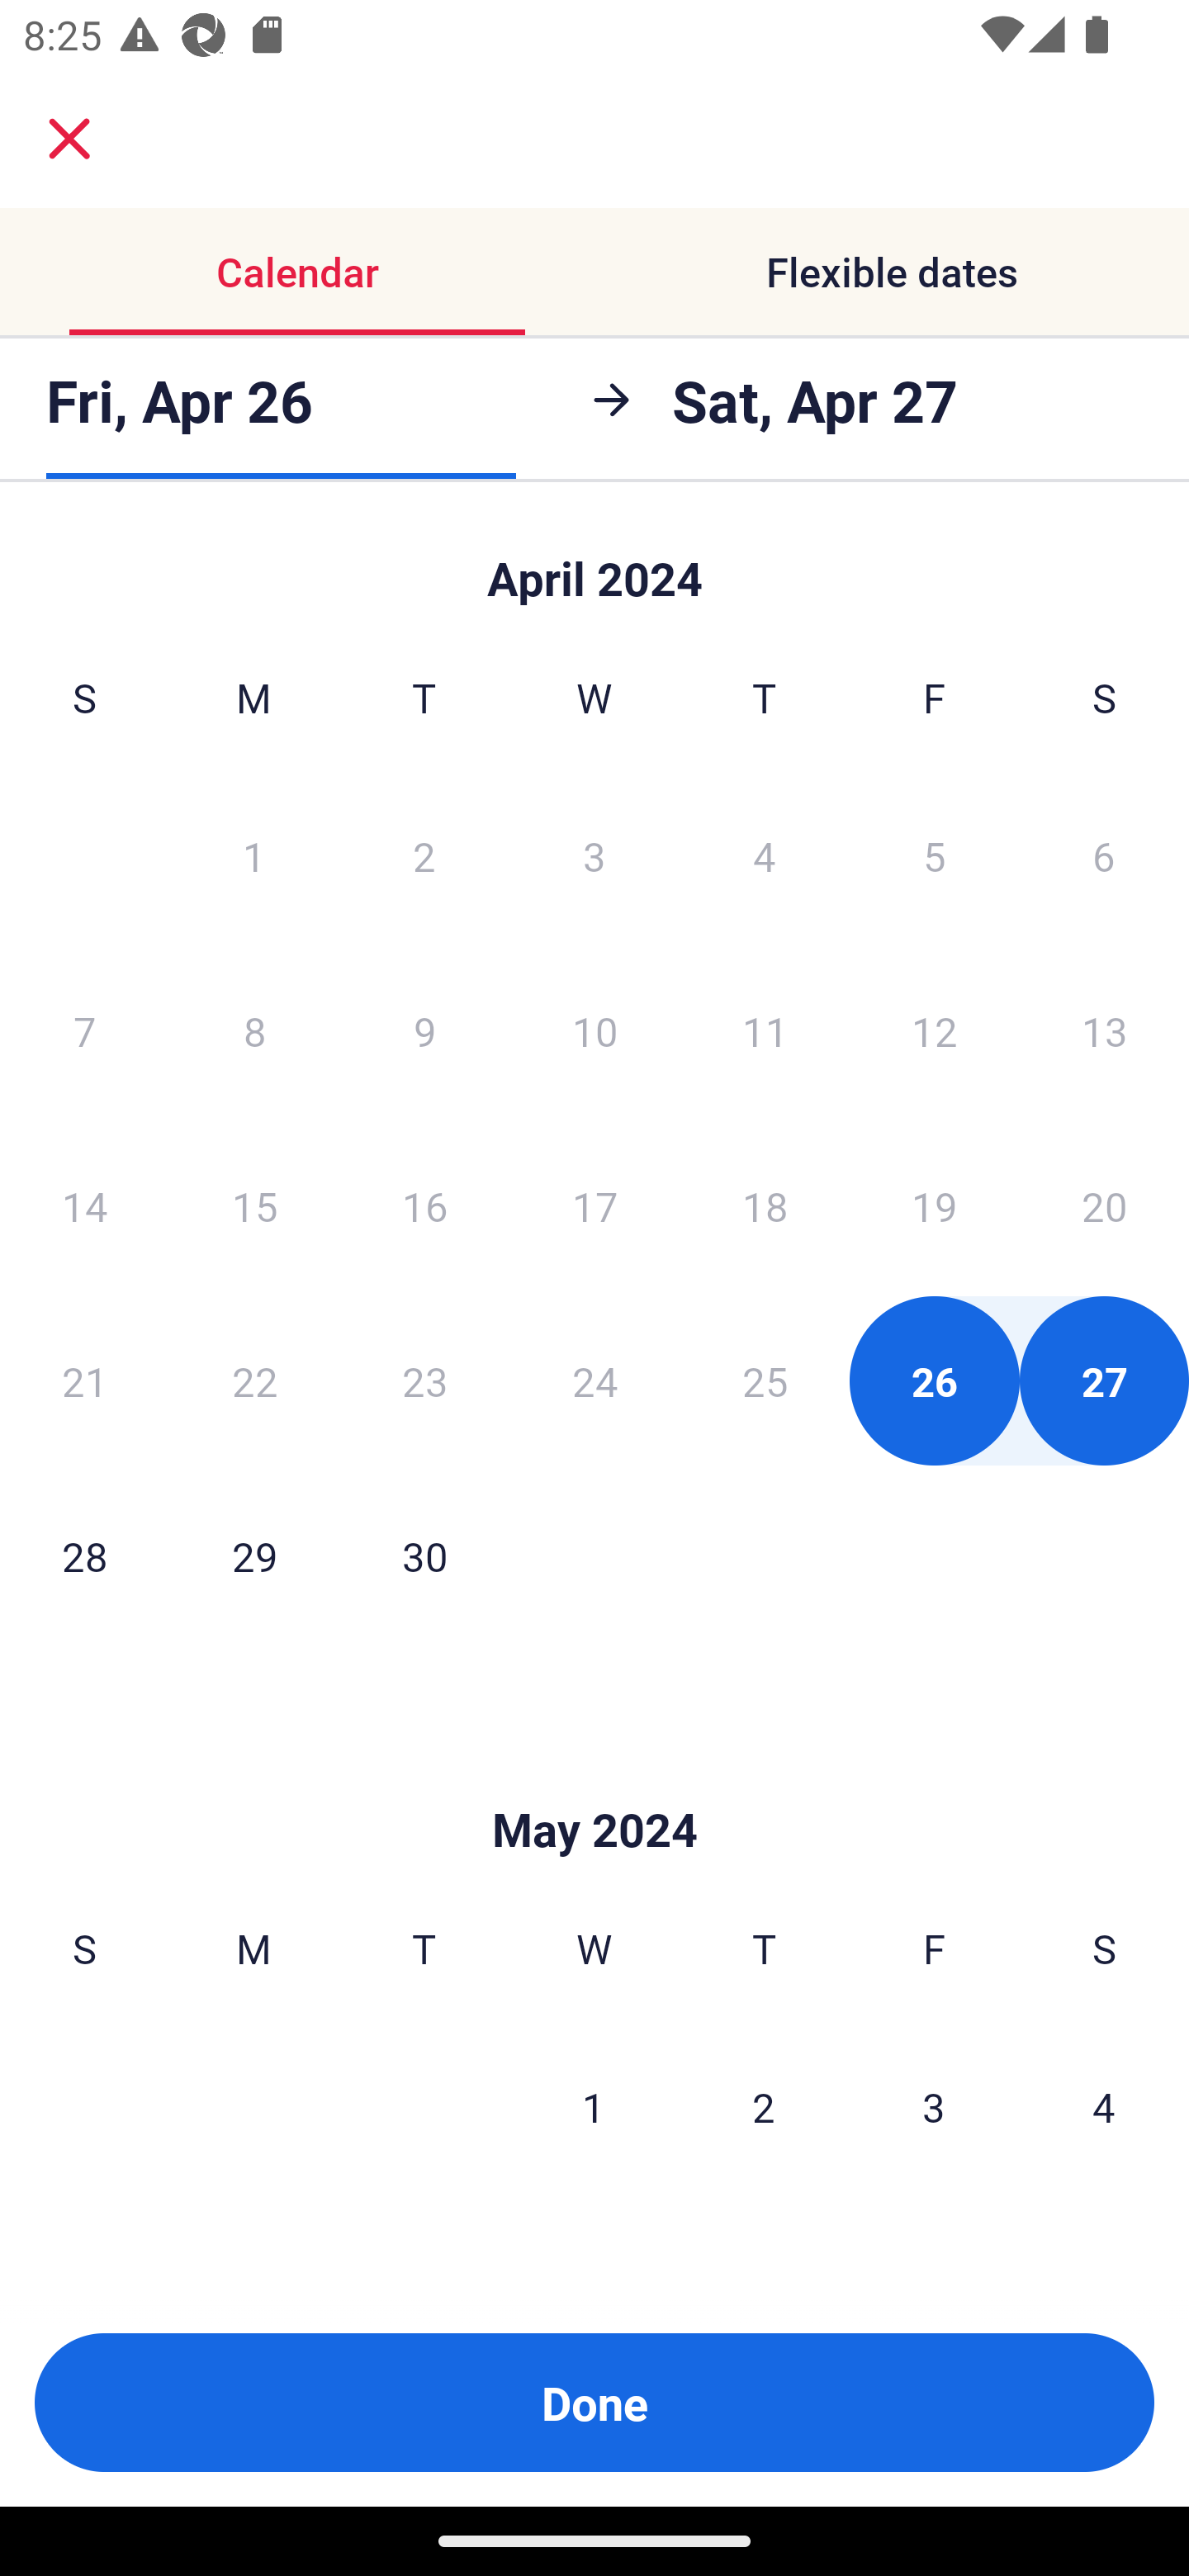 The image size is (1189, 2576). Describe the element at coordinates (765, 855) in the screenshot. I see `4 Thursday, April 4, 2024` at that location.